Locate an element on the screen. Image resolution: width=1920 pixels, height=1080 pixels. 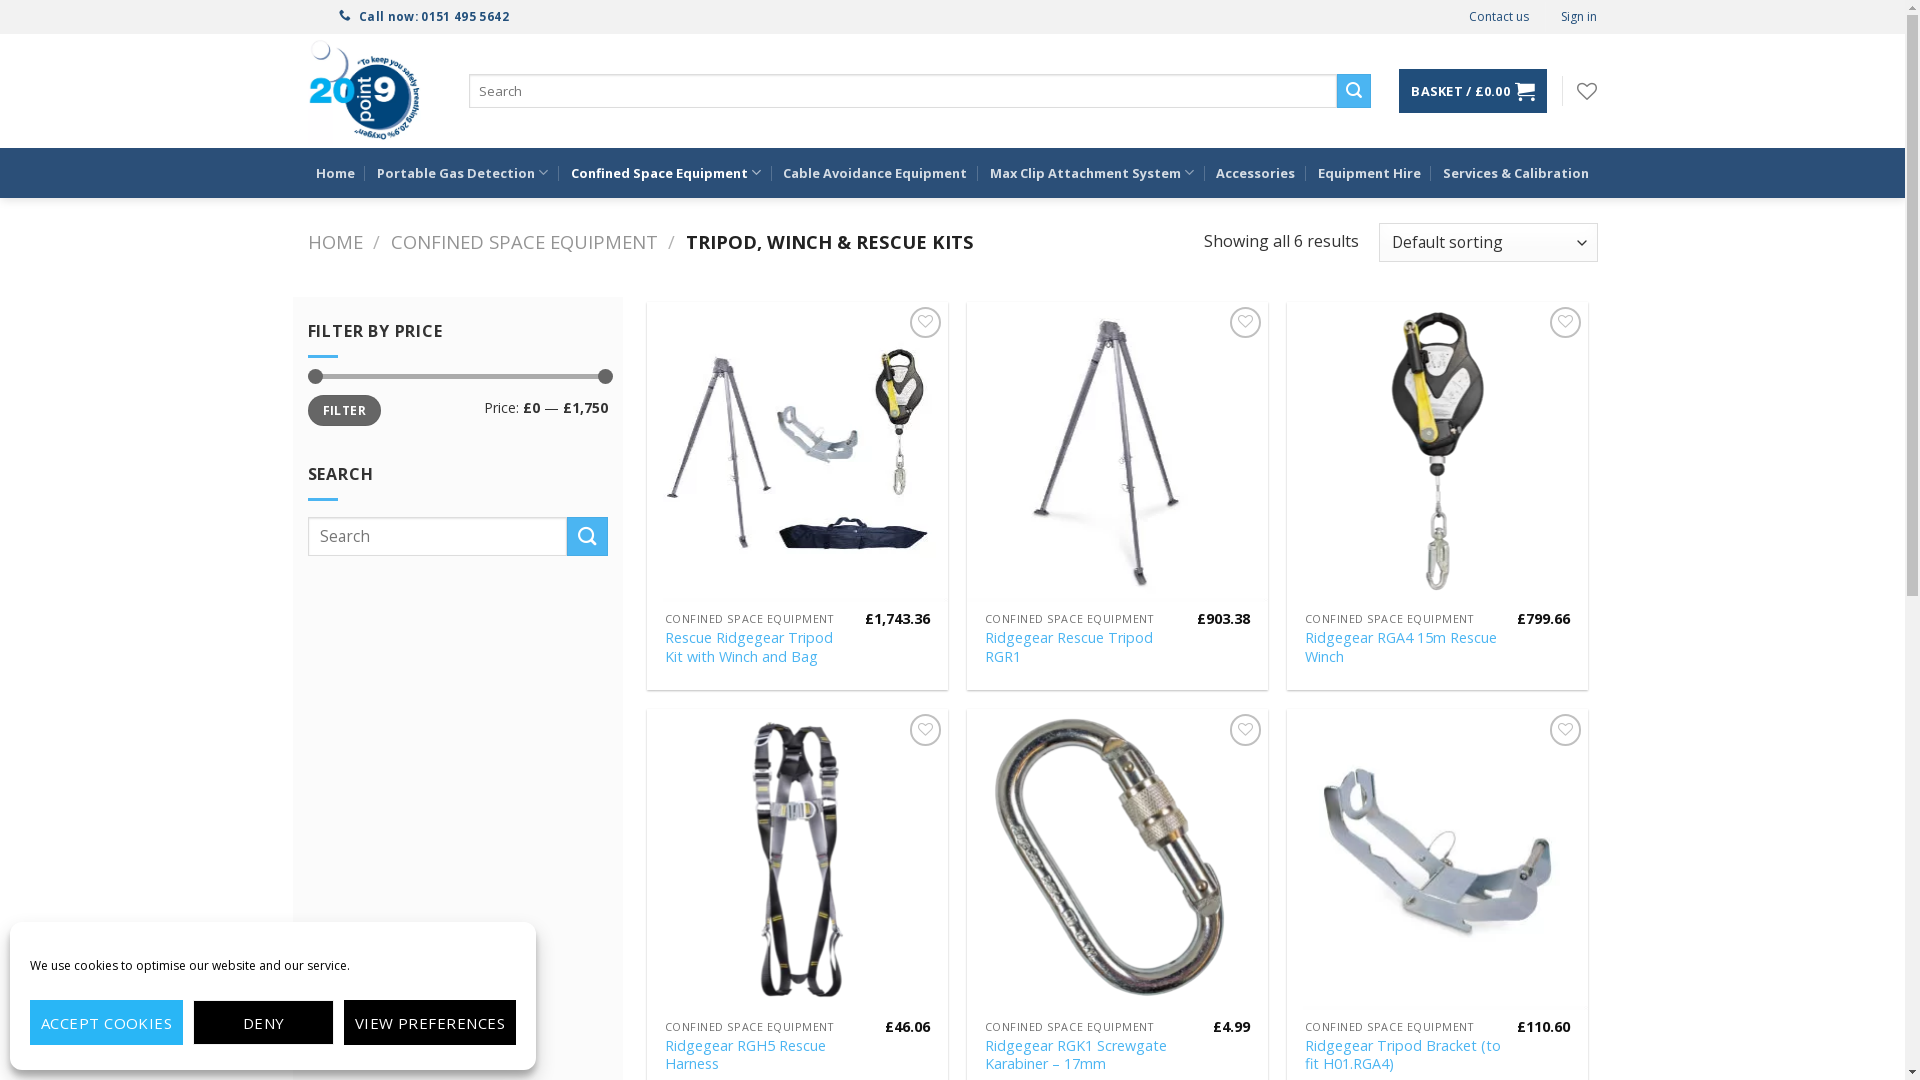
Ridgegear Tripod Bracket (to fit H01.RGA4) is located at coordinates (1404, 1056).